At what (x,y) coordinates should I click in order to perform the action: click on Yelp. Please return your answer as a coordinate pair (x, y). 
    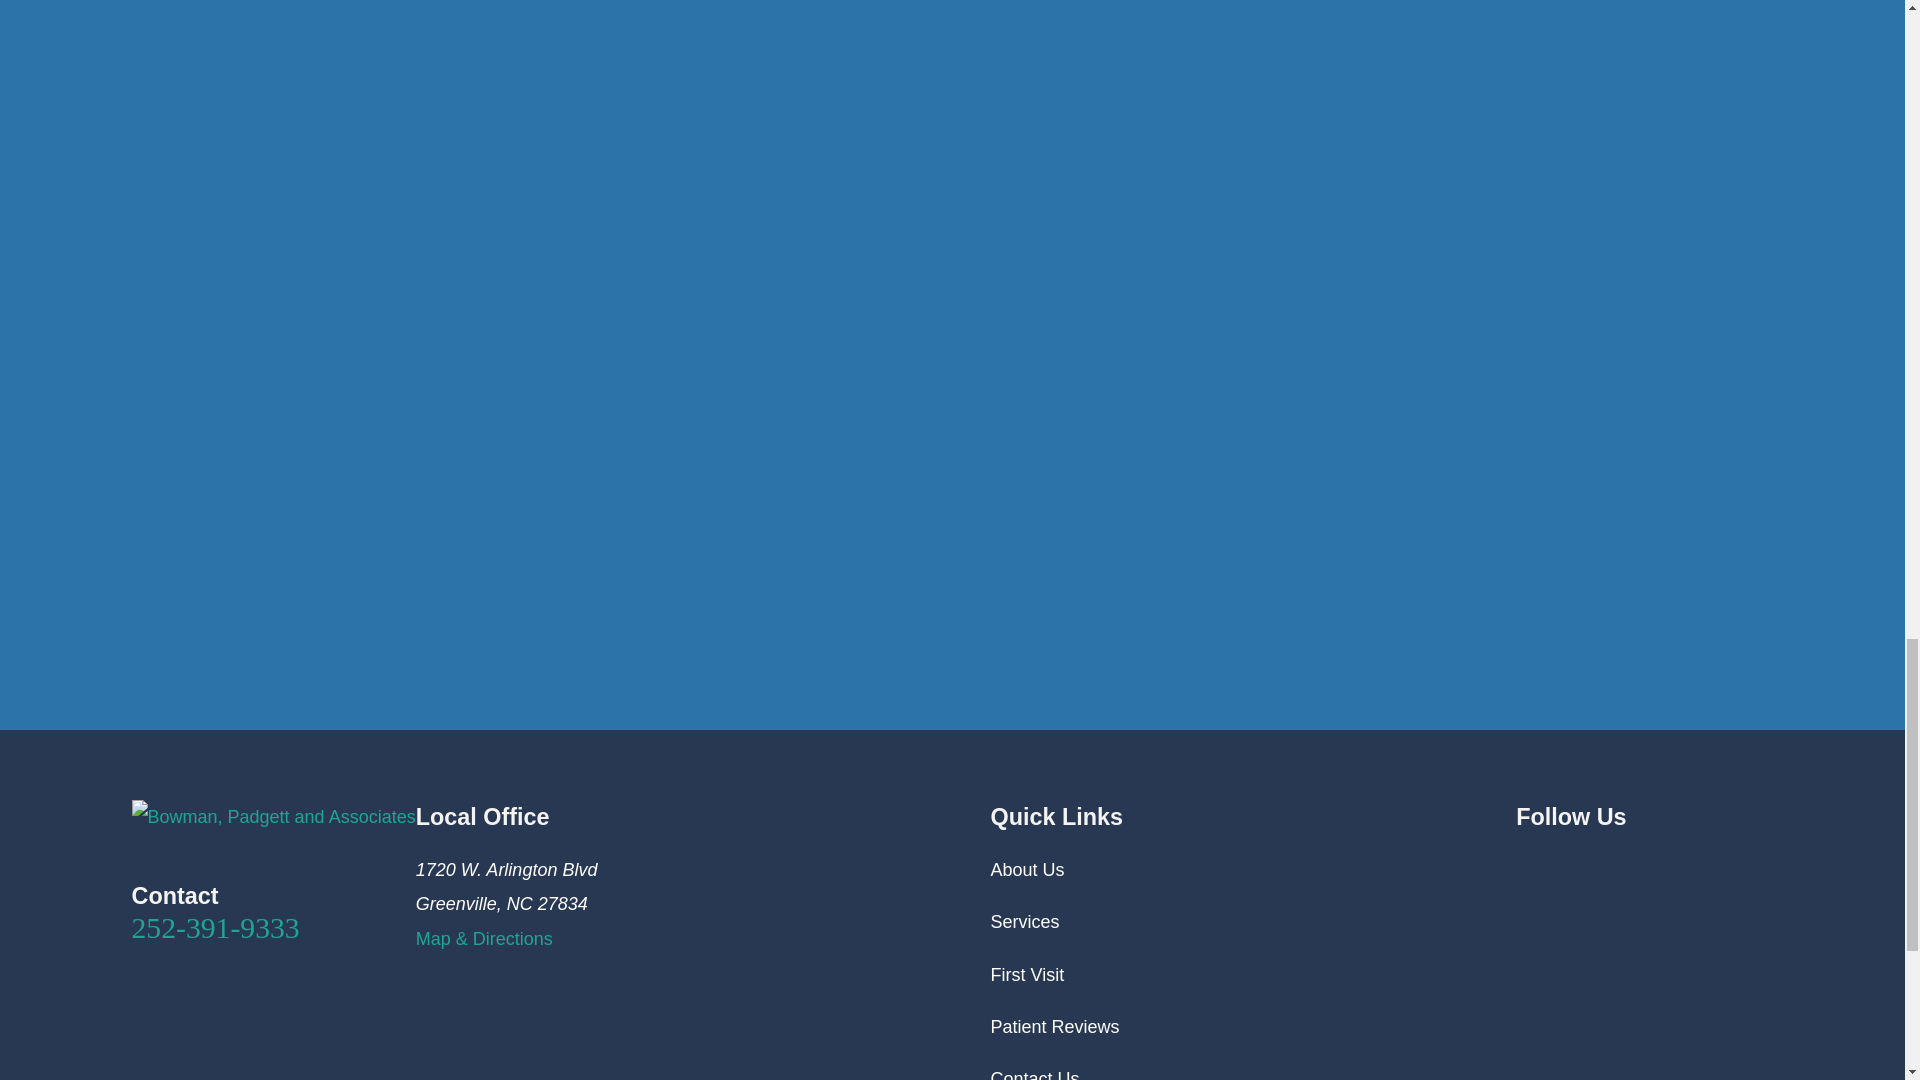
    Looking at the image, I should click on (1722, 866).